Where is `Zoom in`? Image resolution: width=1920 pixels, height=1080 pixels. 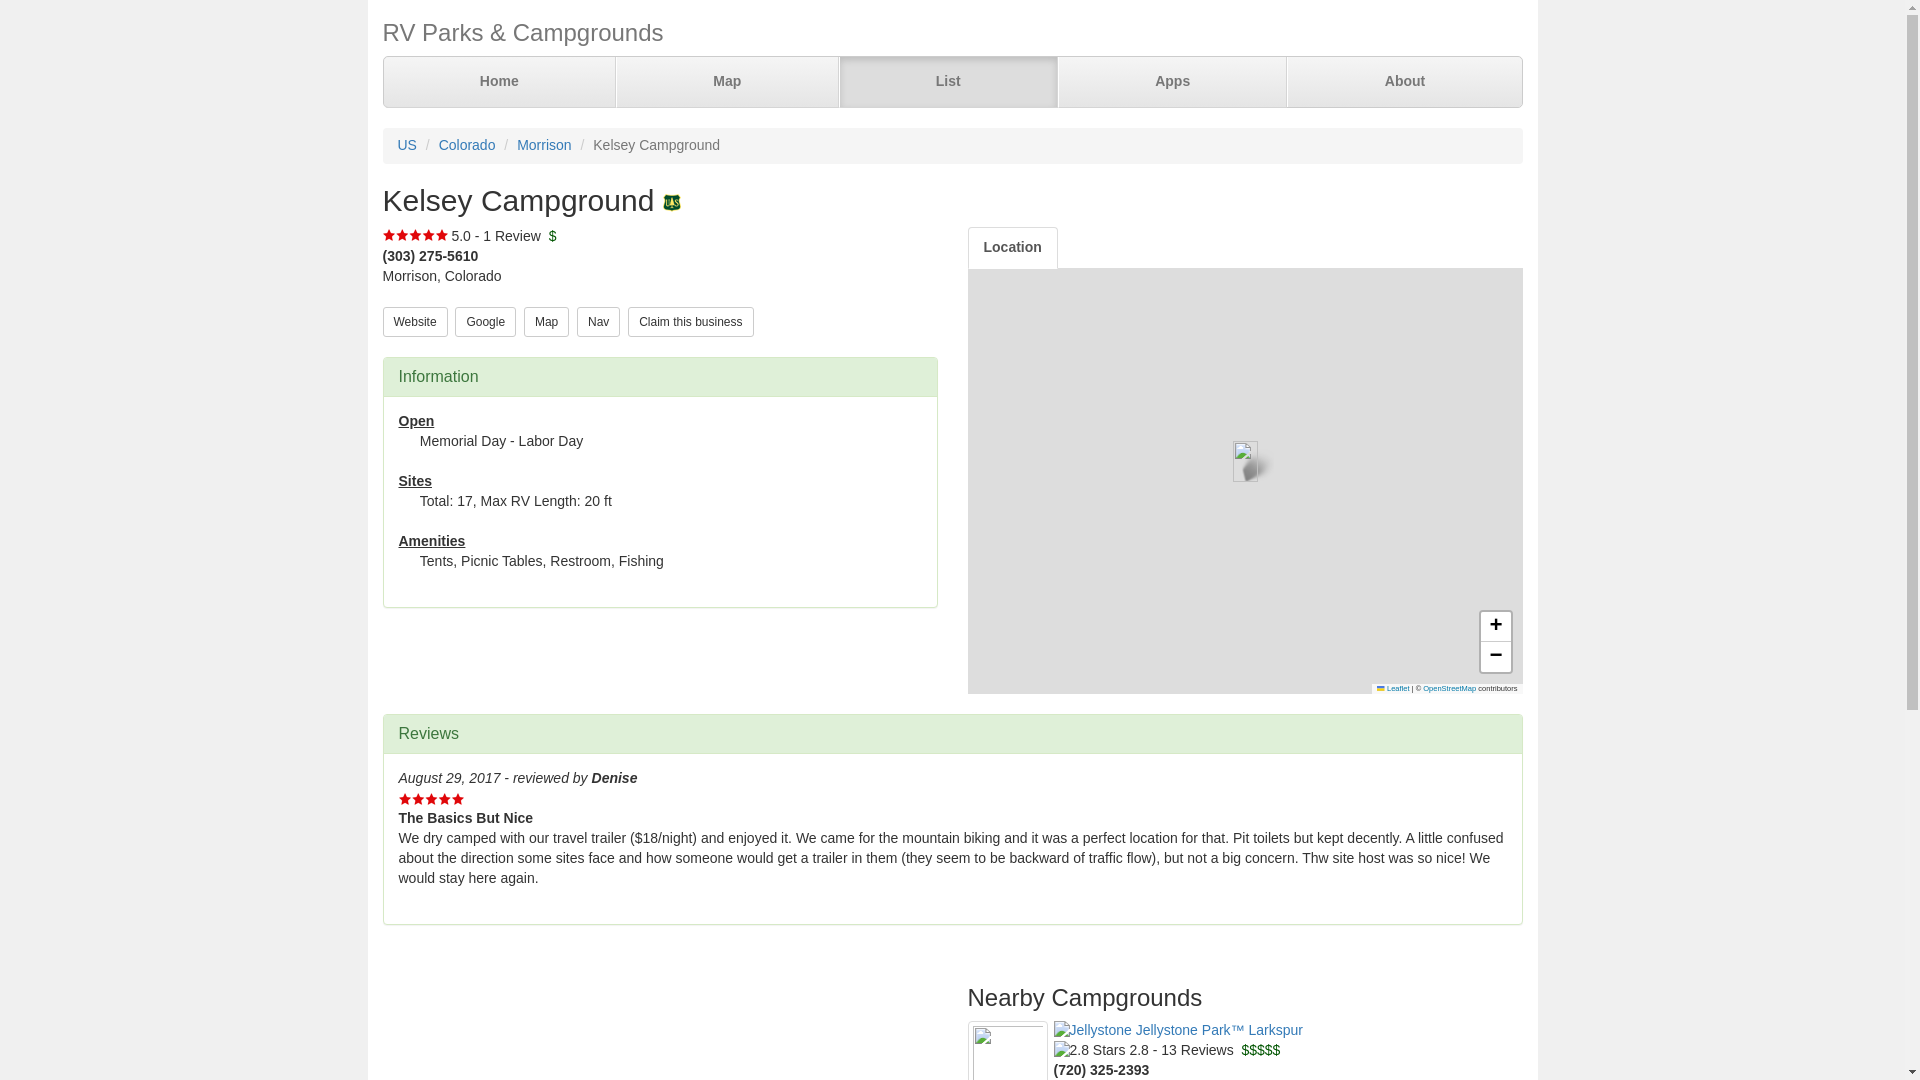
Zoom in is located at coordinates (1494, 626).